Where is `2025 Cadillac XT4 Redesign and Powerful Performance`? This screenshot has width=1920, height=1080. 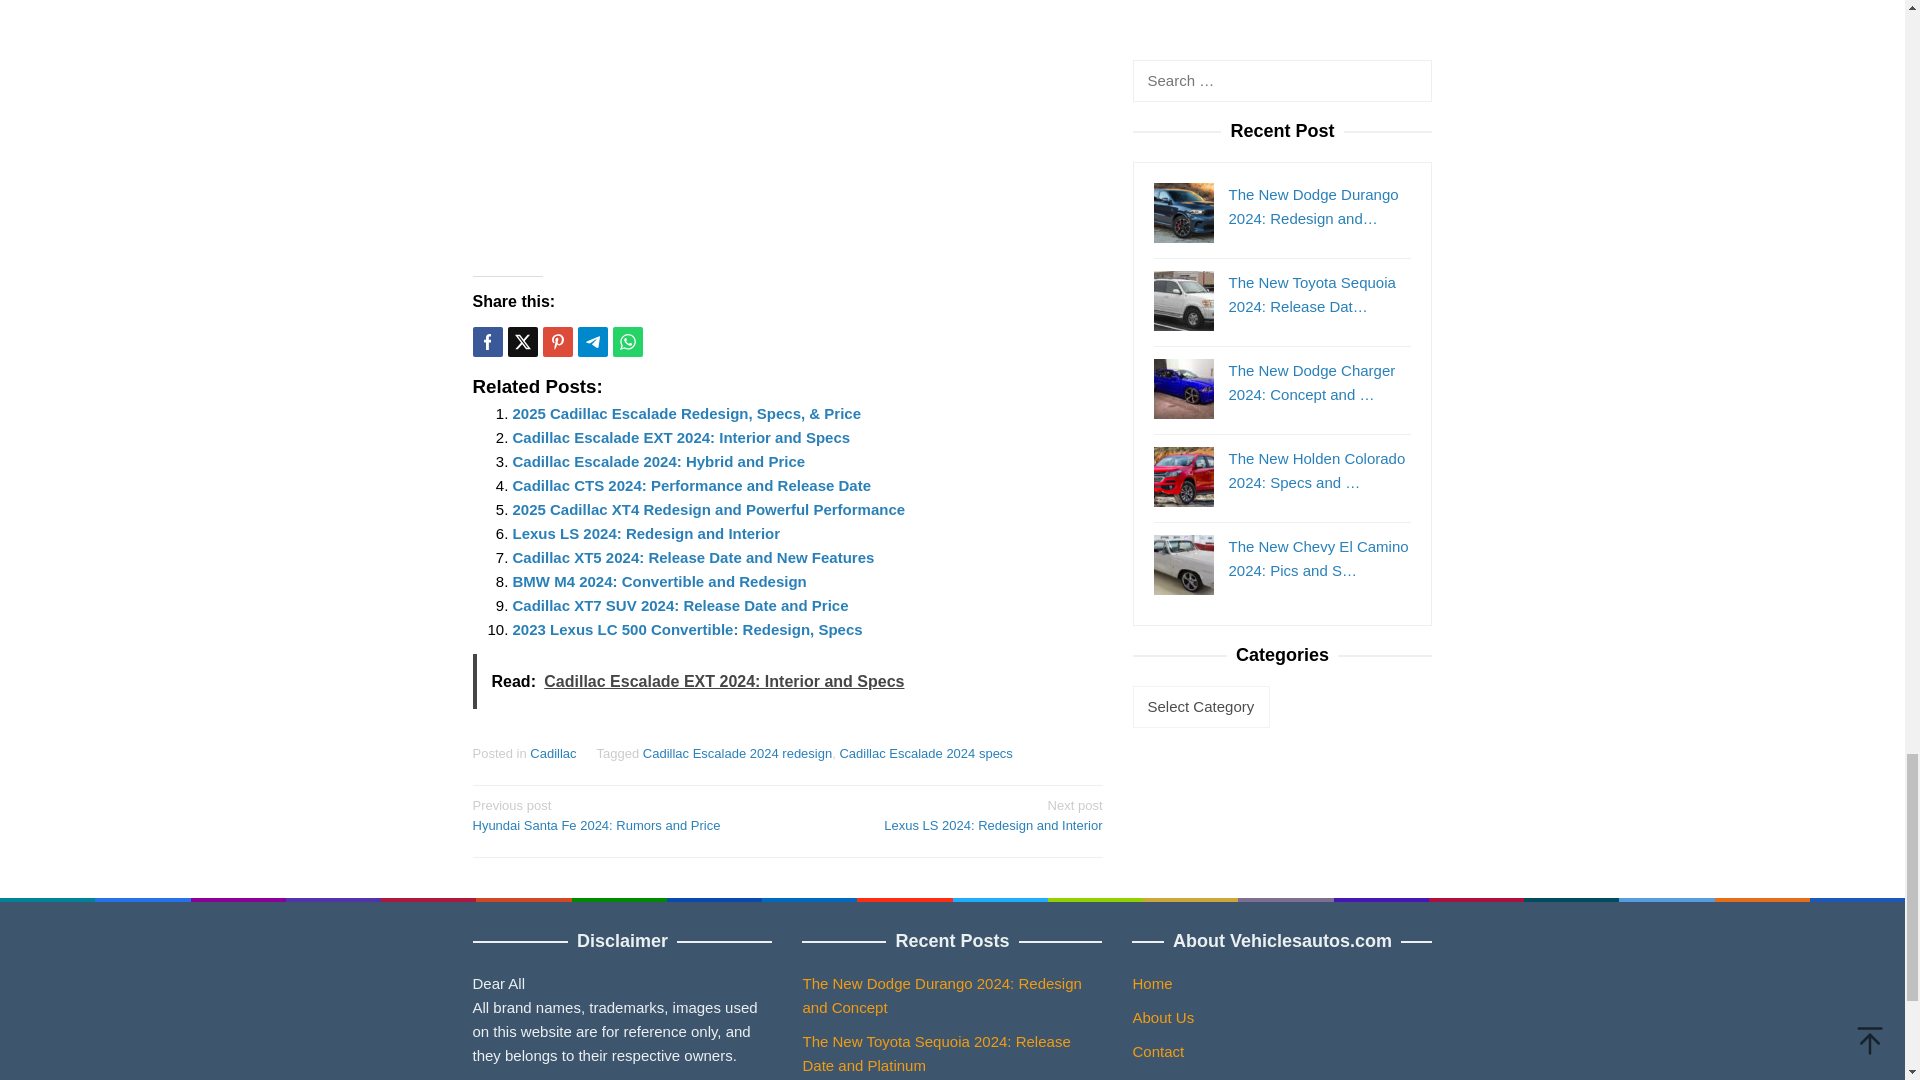 2025 Cadillac XT4 Redesign and Powerful Performance is located at coordinates (708, 510).